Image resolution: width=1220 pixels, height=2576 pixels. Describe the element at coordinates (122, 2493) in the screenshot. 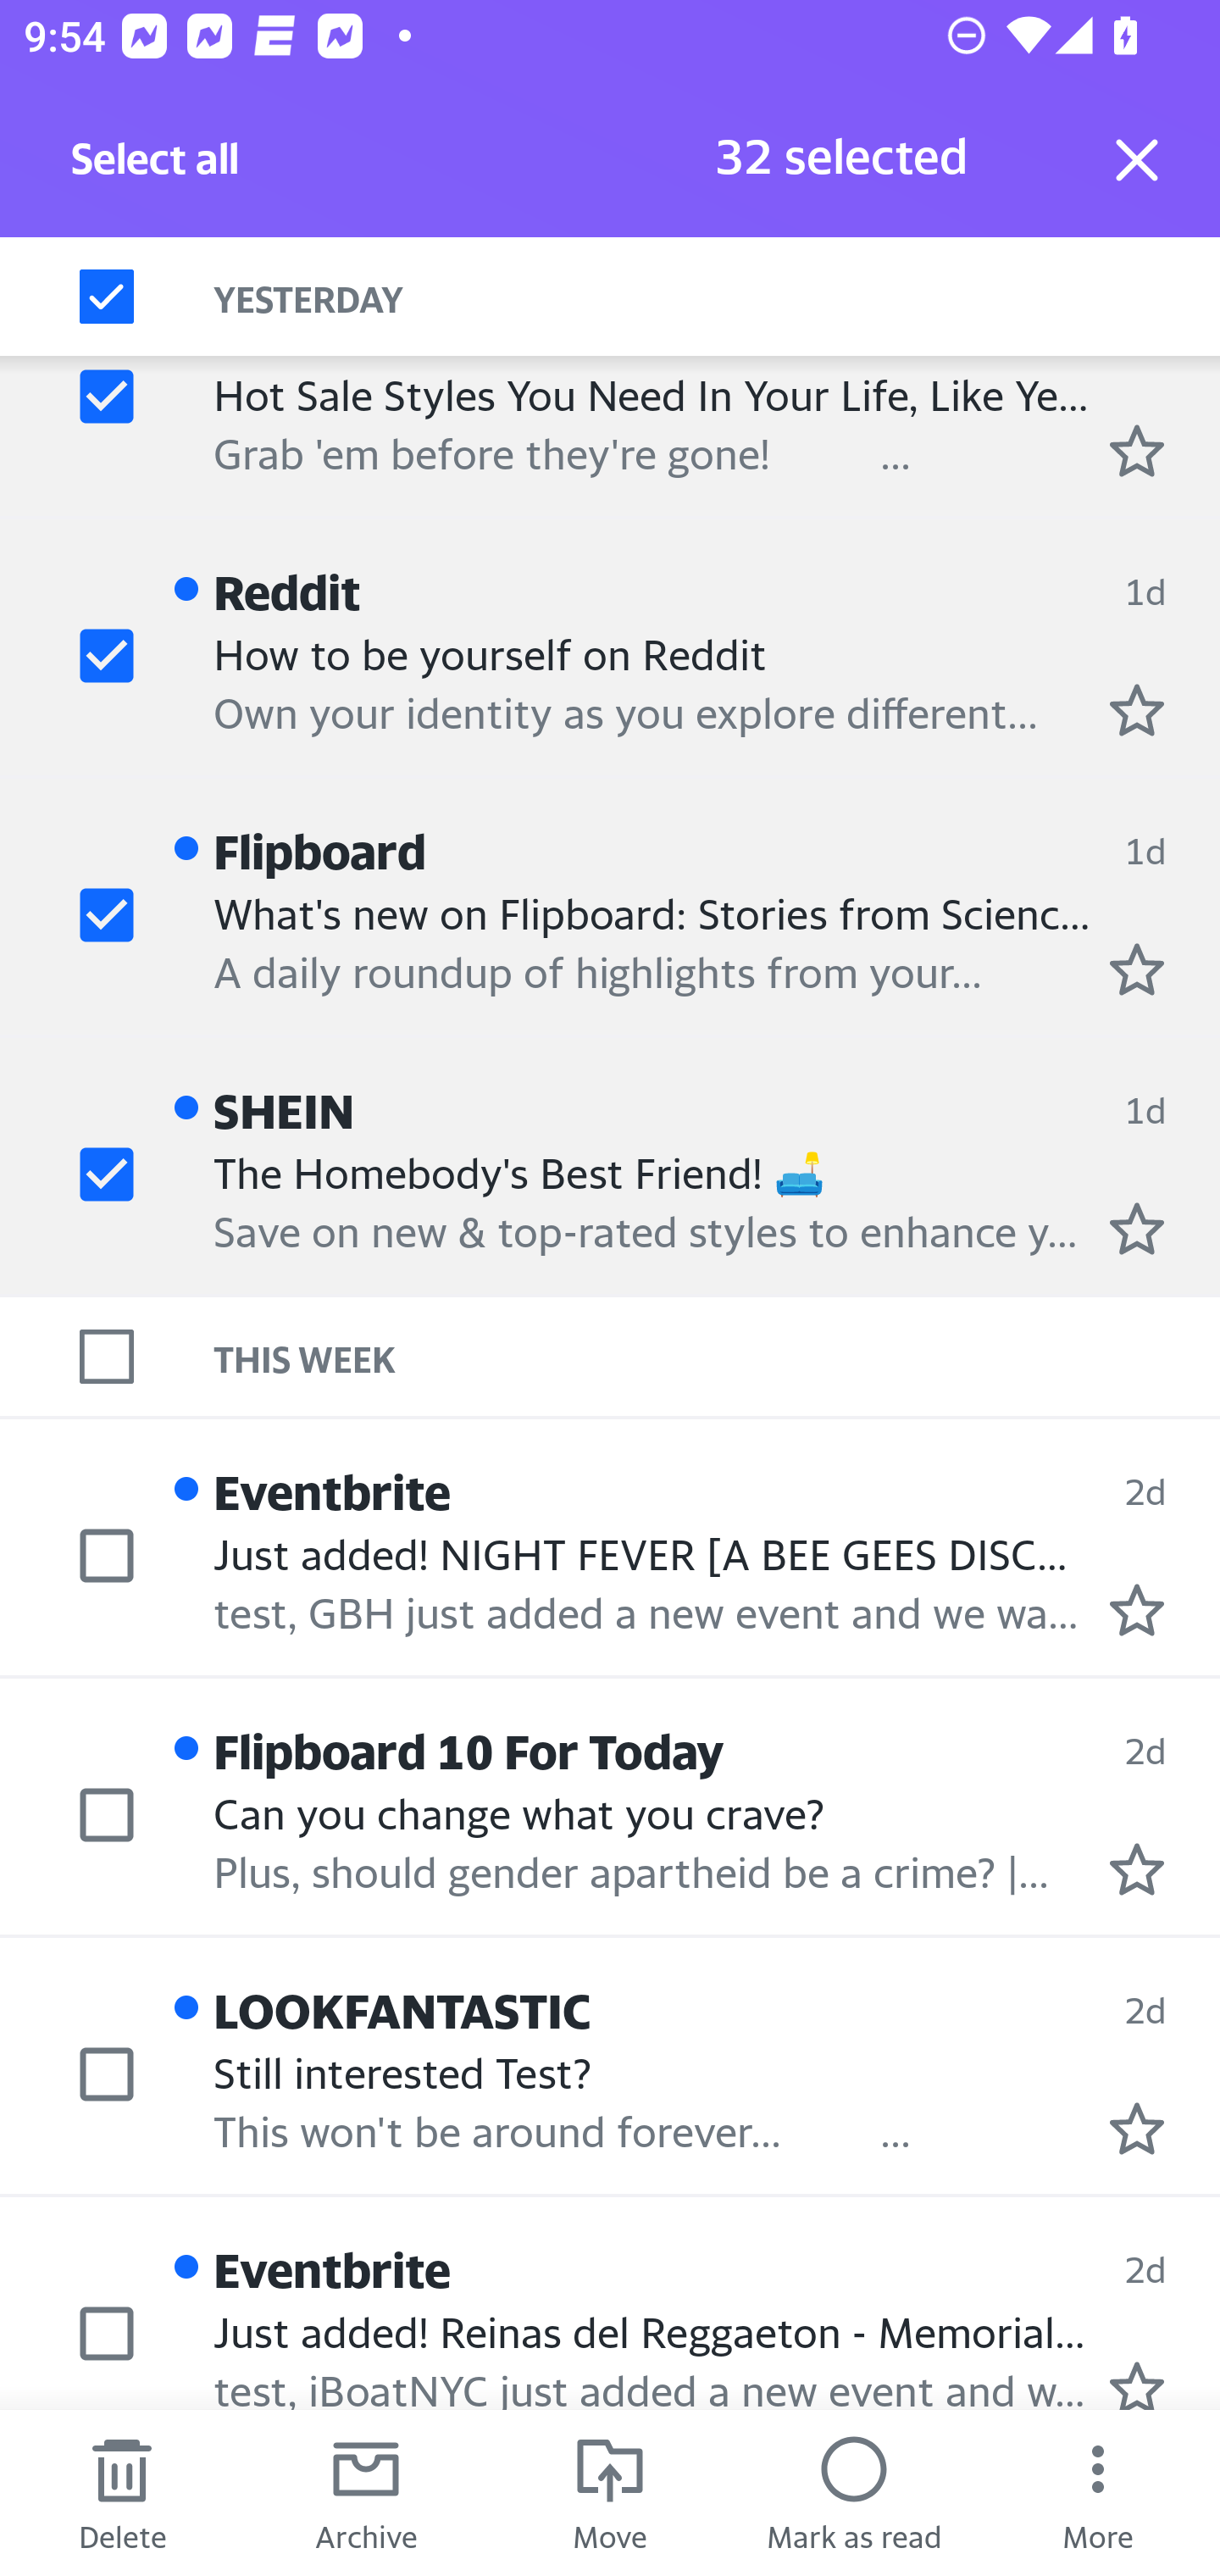

I see `Delete` at that location.